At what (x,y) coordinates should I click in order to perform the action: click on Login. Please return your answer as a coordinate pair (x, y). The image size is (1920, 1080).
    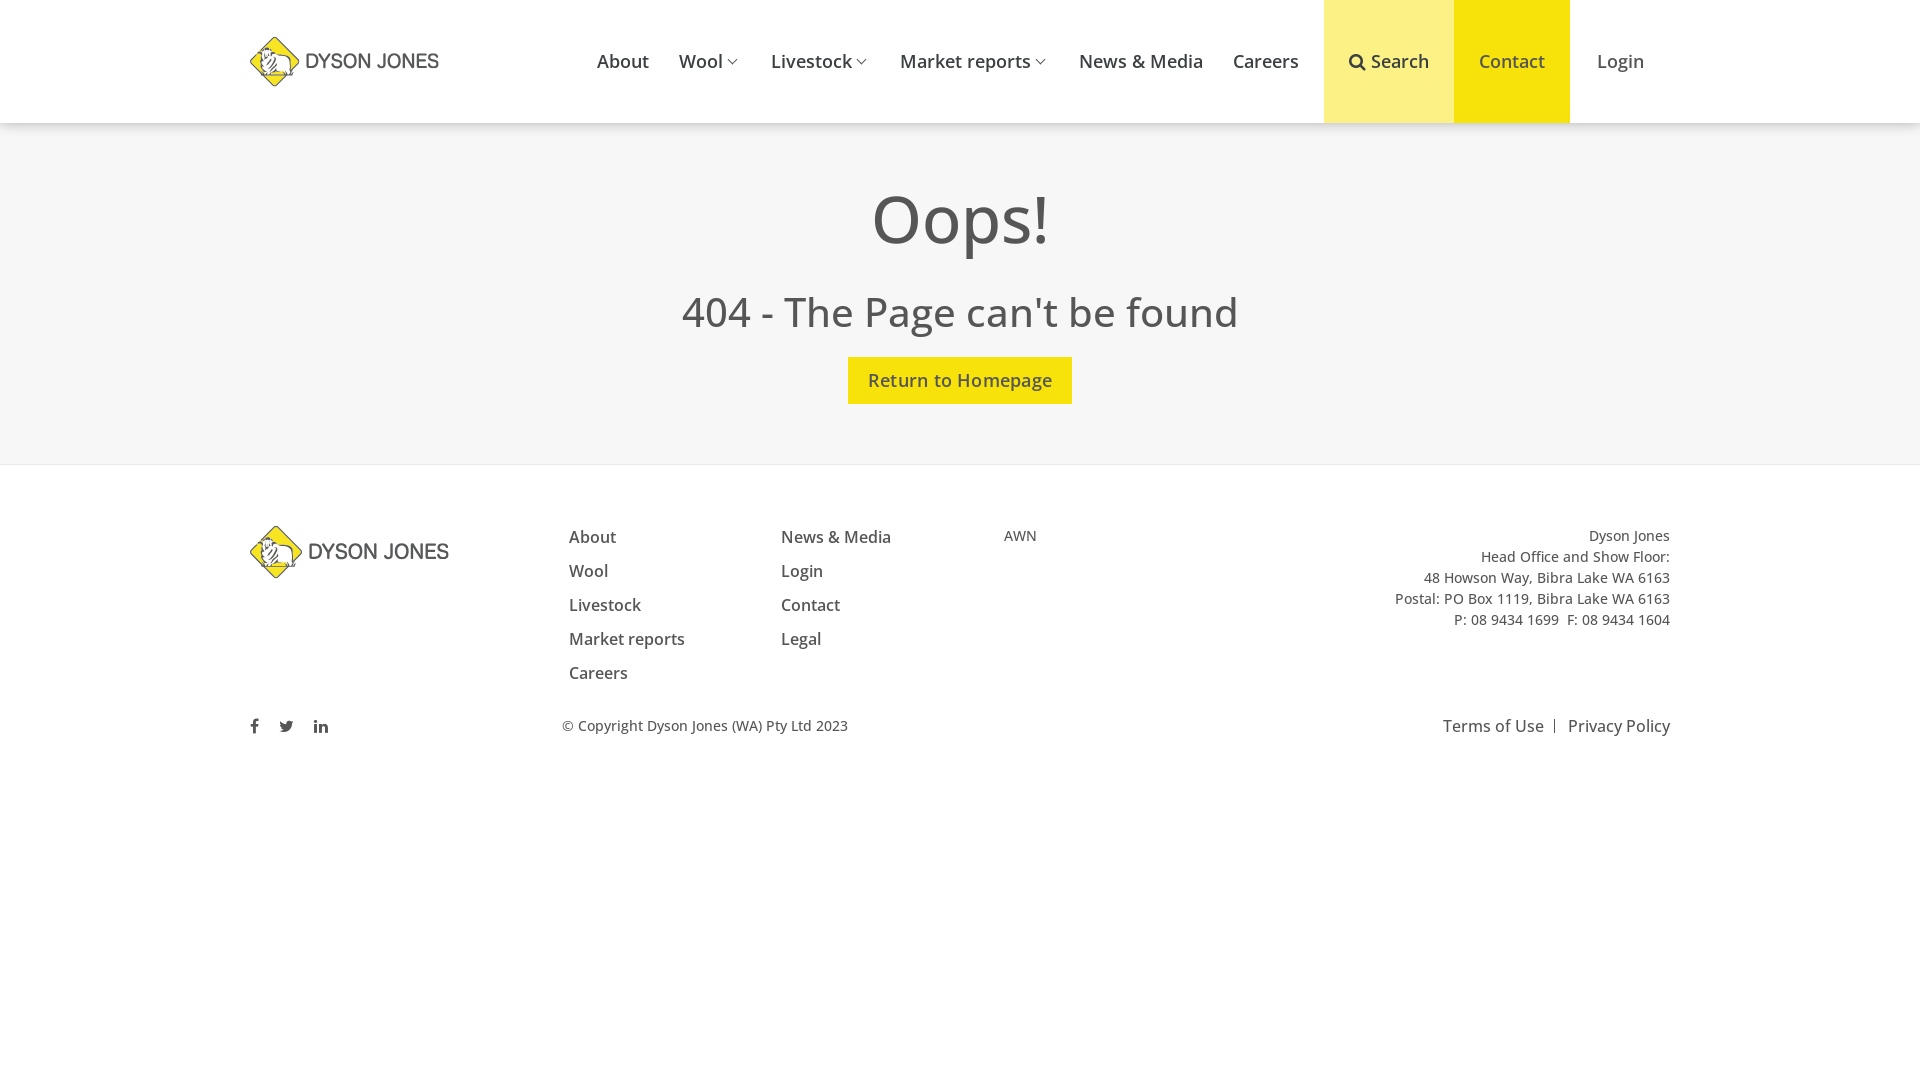
    Looking at the image, I should click on (1620, 62).